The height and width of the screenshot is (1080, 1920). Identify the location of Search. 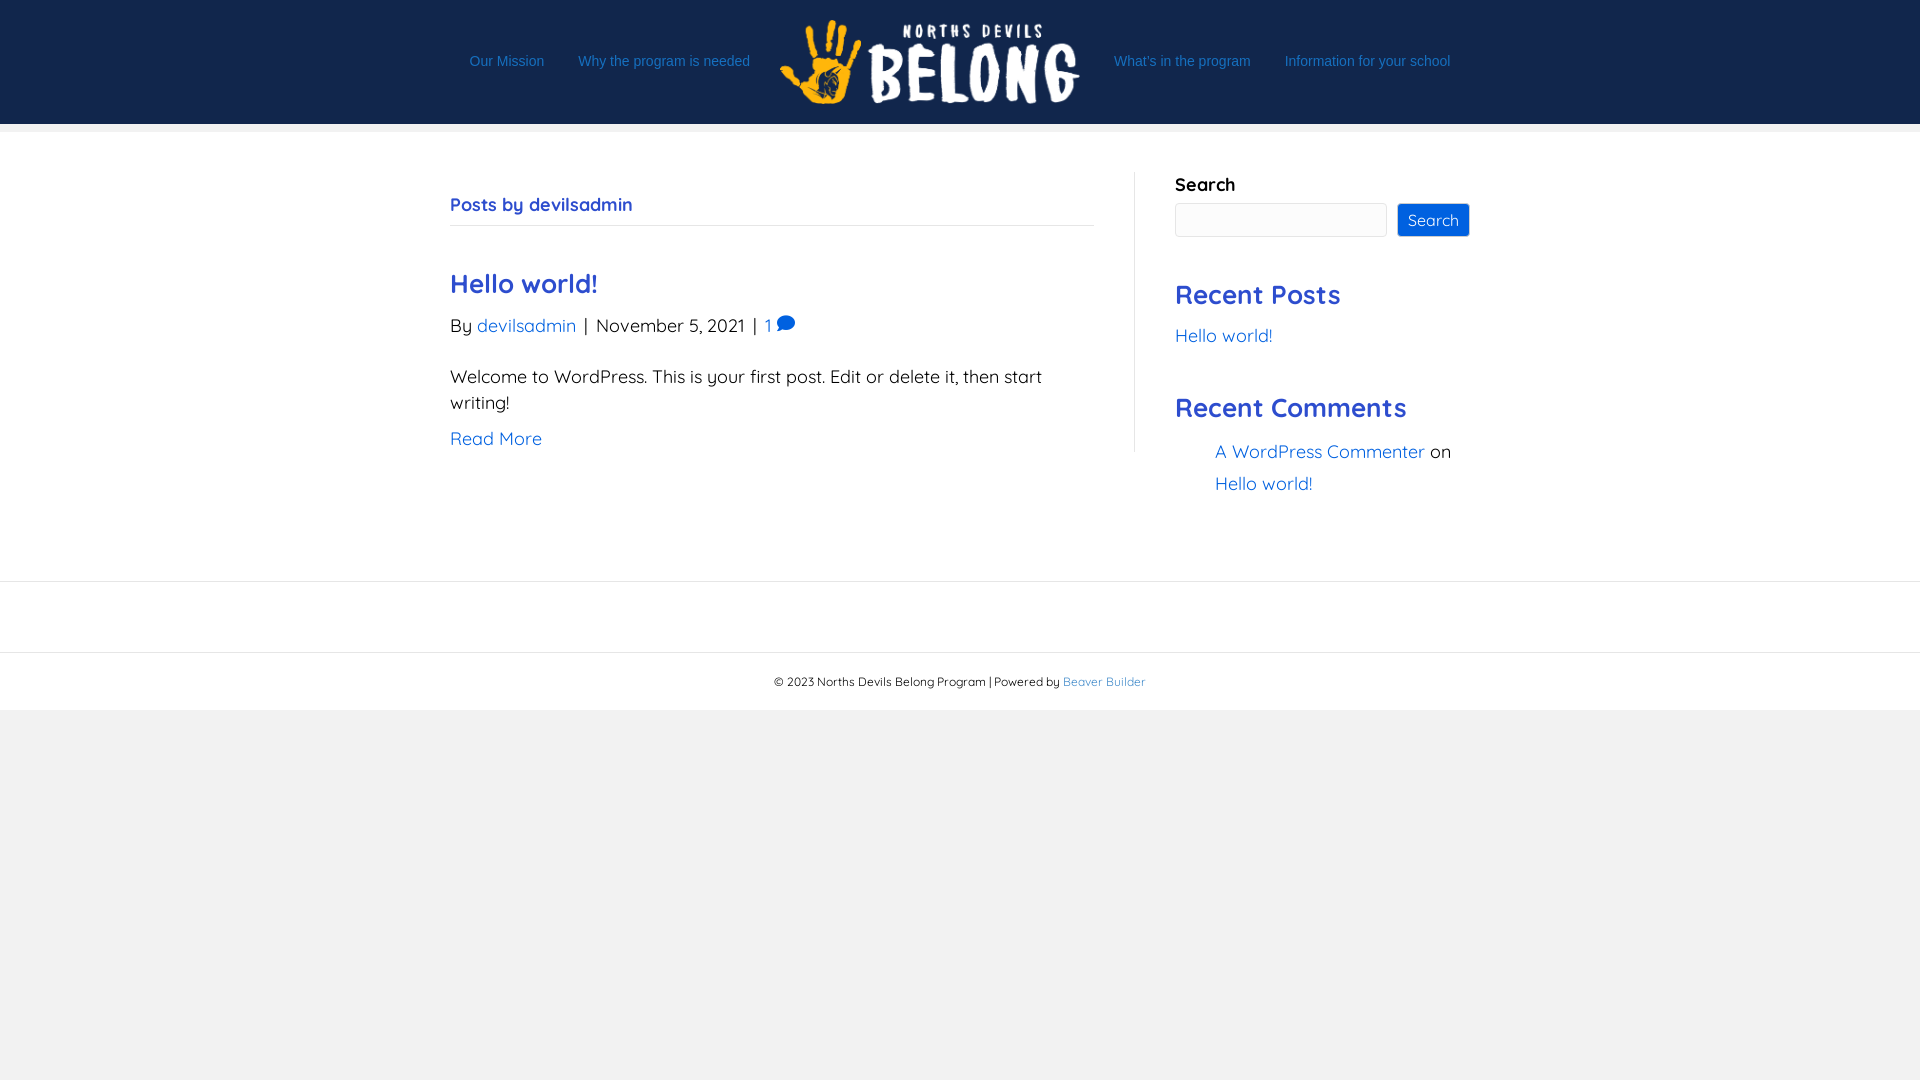
(1434, 220).